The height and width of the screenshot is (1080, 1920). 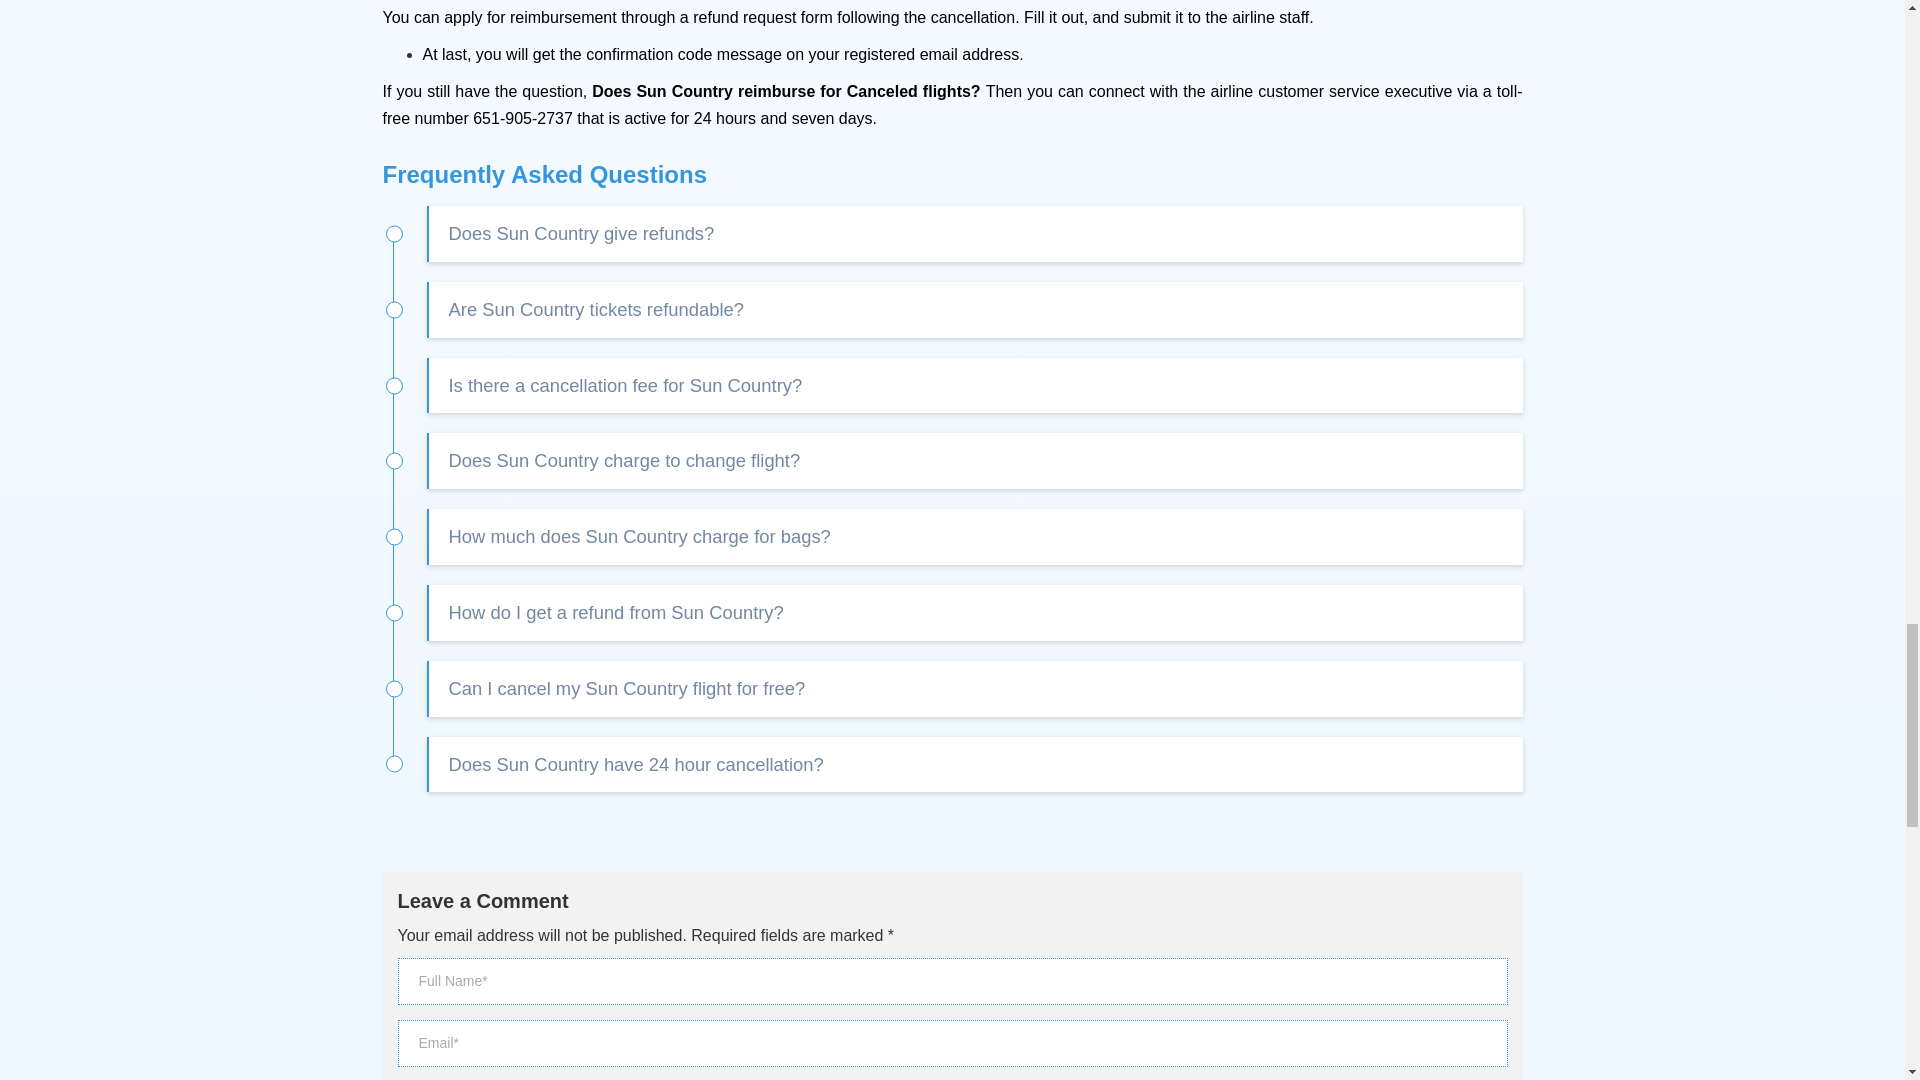 What do you see at coordinates (975, 613) in the screenshot?
I see `How do I get a refund from Sun Country?` at bounding box center [975, 613].